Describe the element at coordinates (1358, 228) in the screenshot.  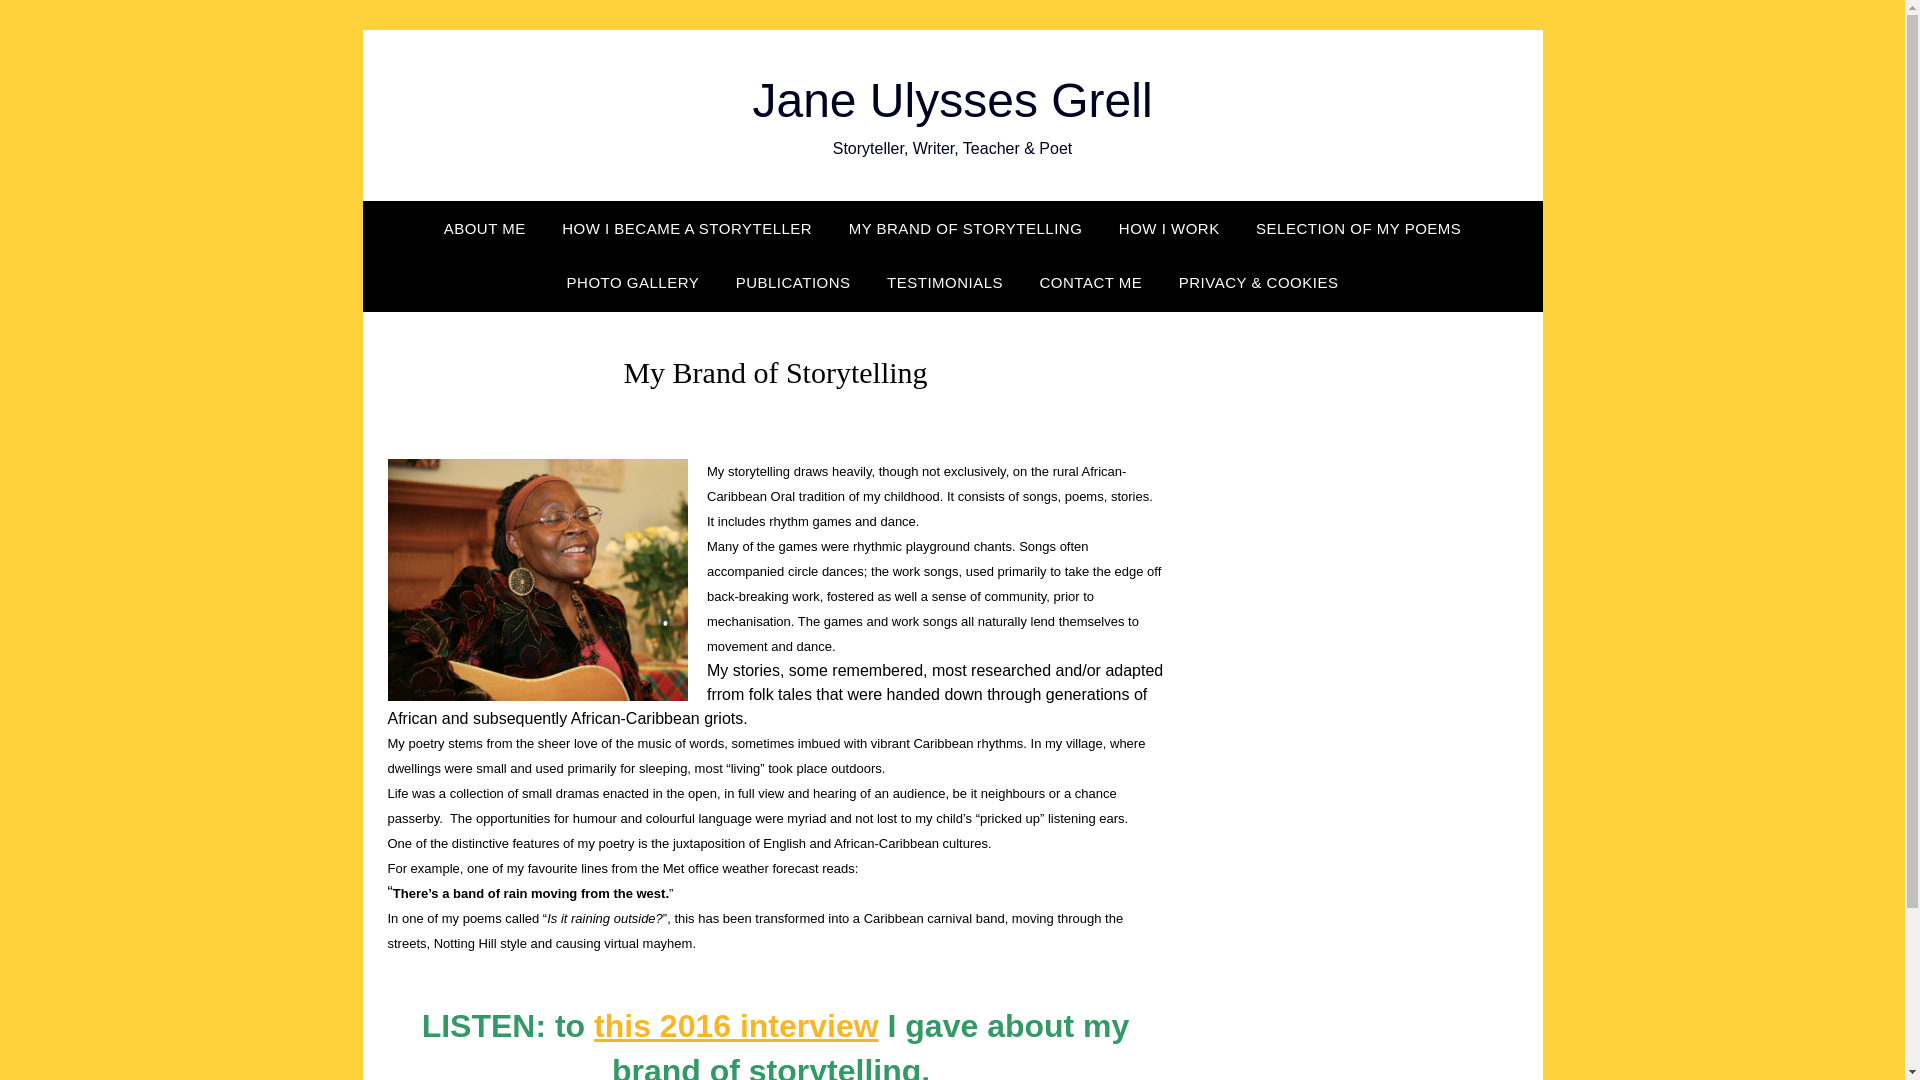
I see `SELECTION OF MY POEMS` at that location.